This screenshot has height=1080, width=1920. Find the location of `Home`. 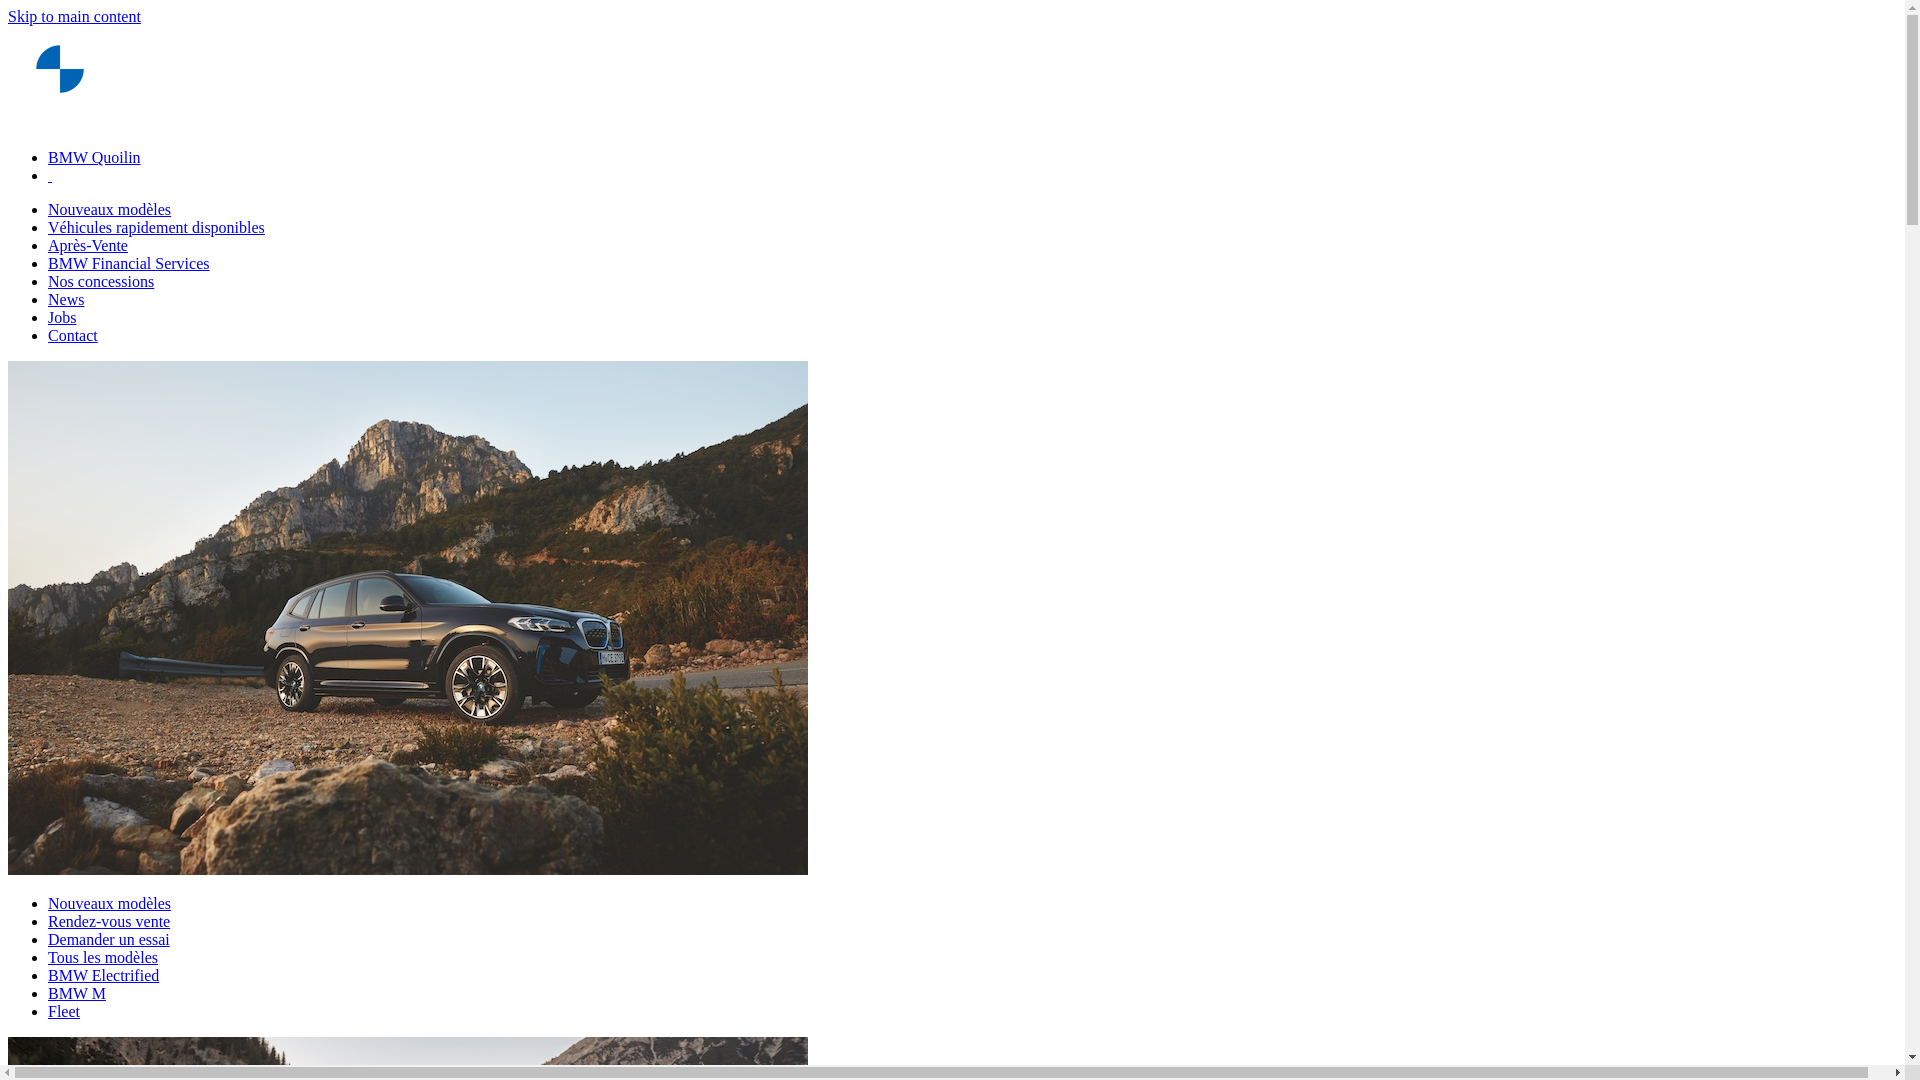

Home is located at coordinates (60, 124).